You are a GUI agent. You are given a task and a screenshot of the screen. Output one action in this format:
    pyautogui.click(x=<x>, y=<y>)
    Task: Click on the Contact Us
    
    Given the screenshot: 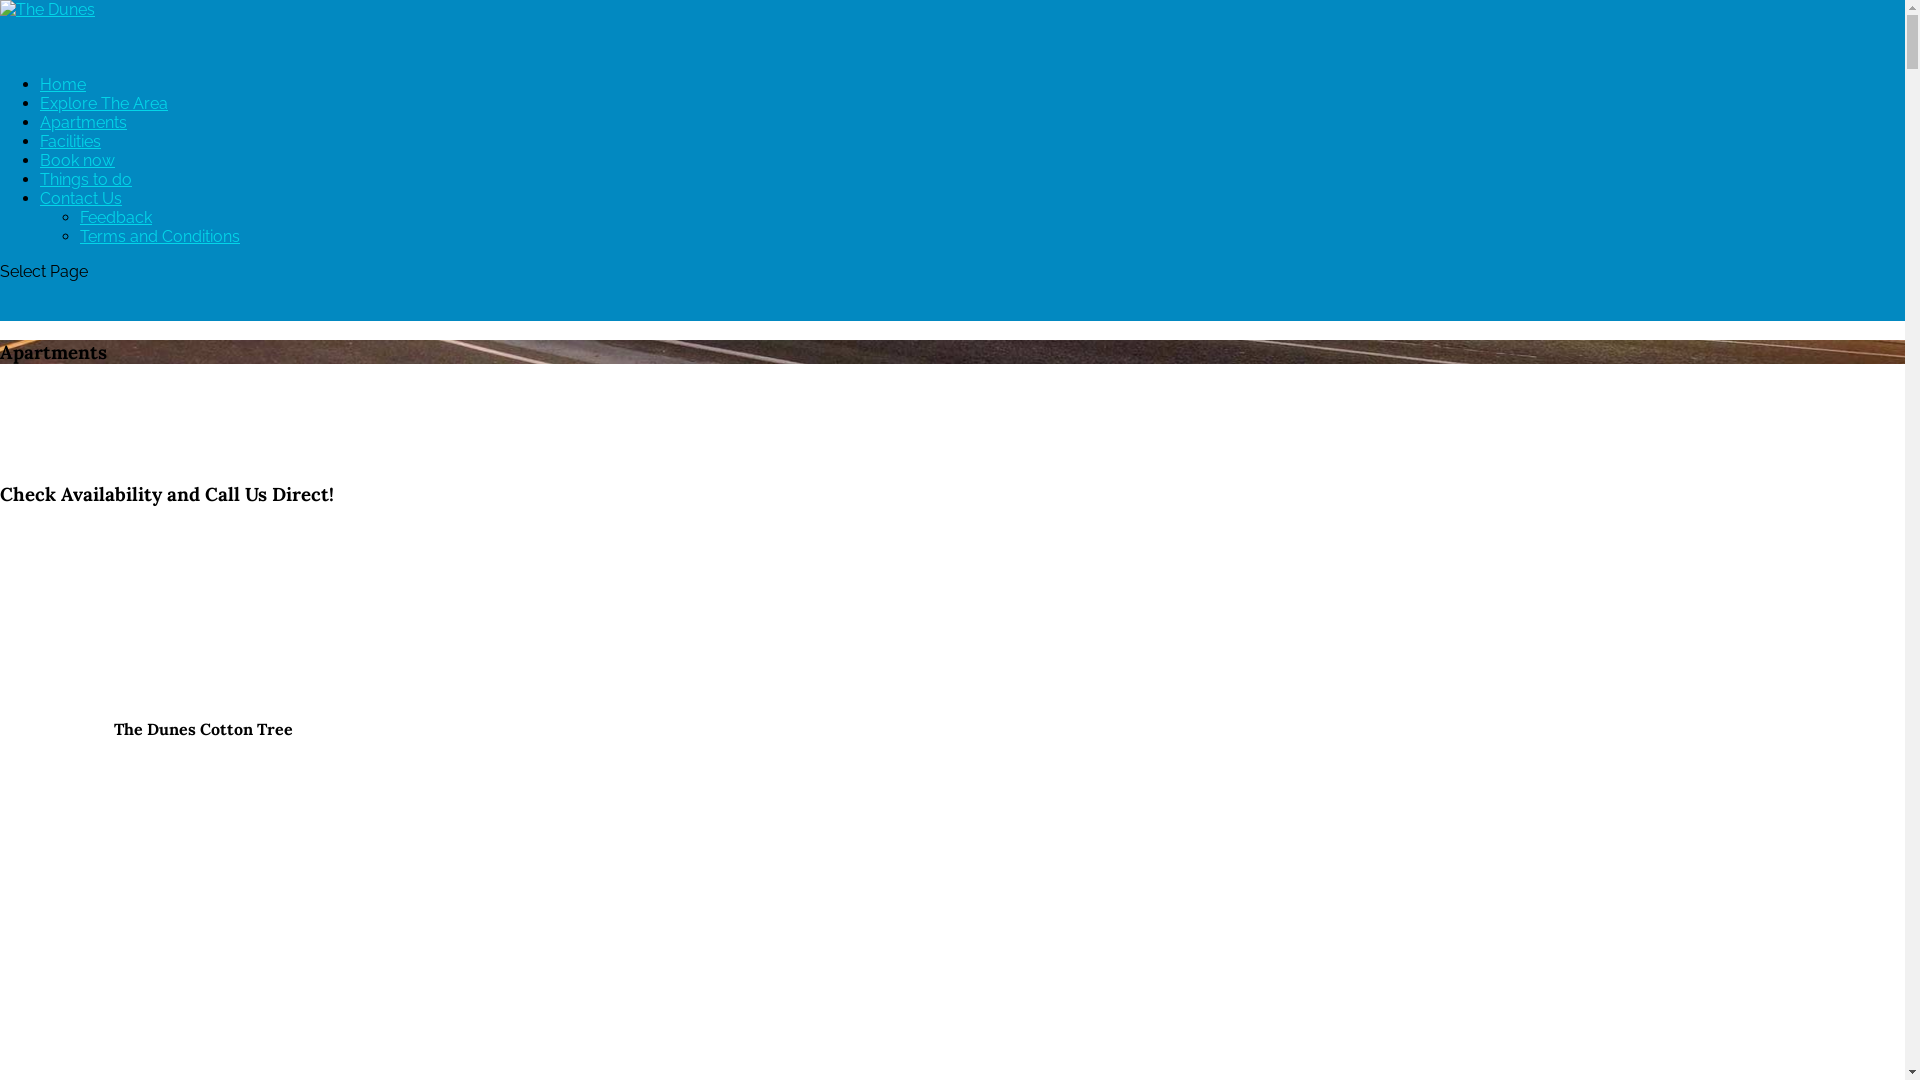 What is the action you would take?
    pyautogui.click(x=81, y=218)
    